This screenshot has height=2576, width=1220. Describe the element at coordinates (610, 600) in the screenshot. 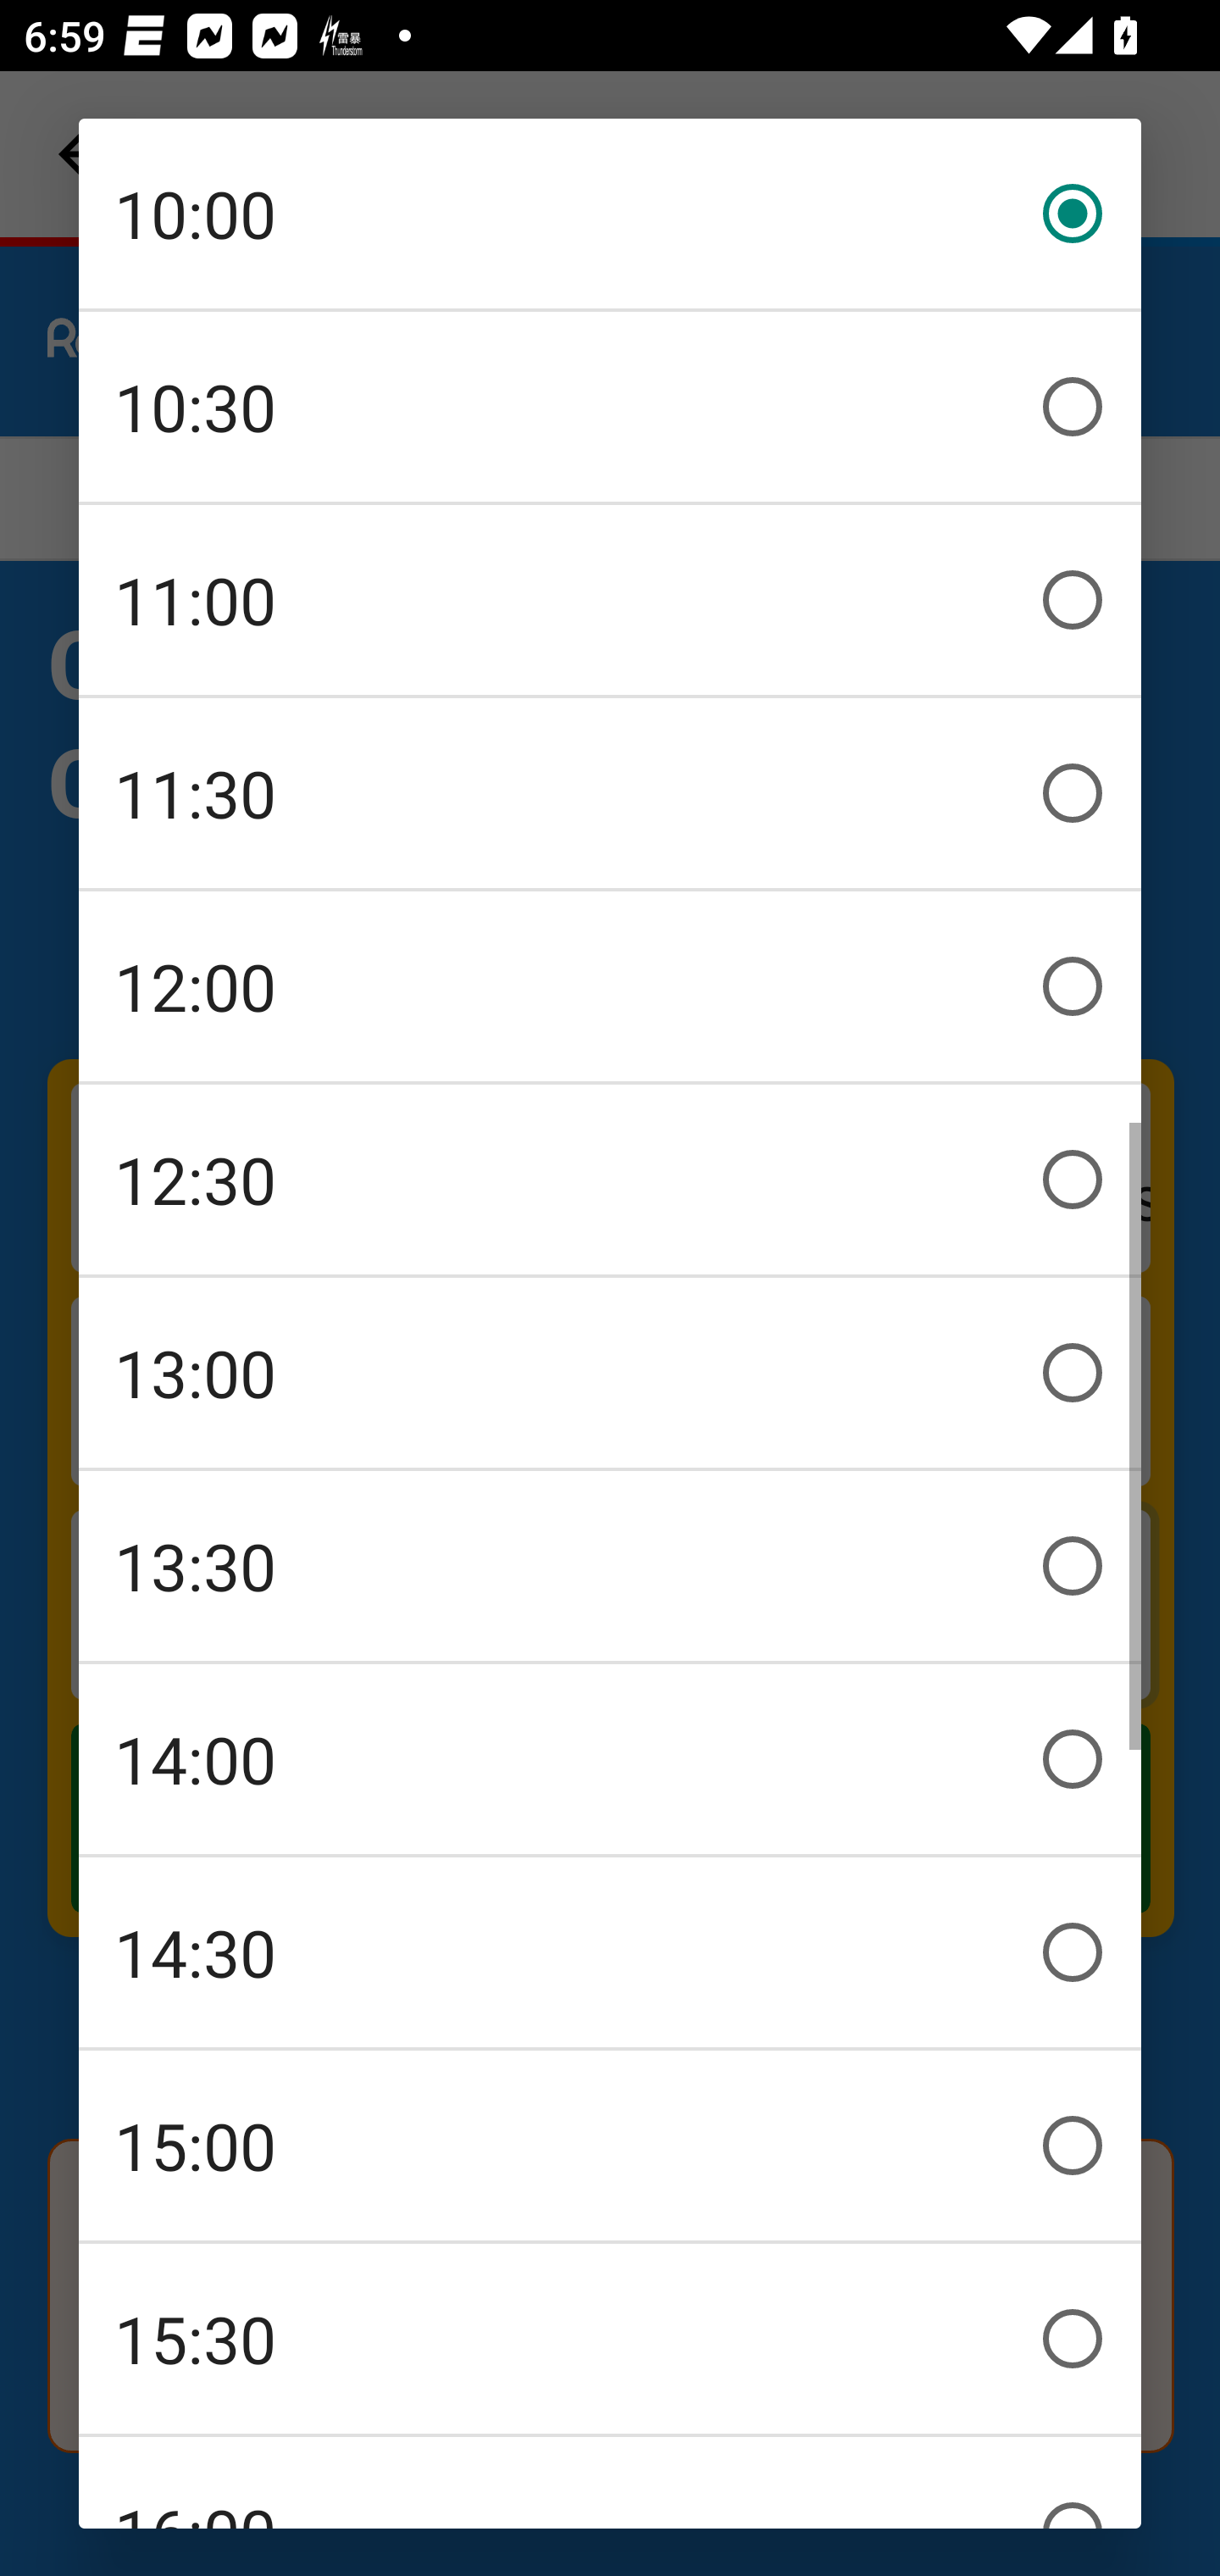

I see `11:00` at that location.